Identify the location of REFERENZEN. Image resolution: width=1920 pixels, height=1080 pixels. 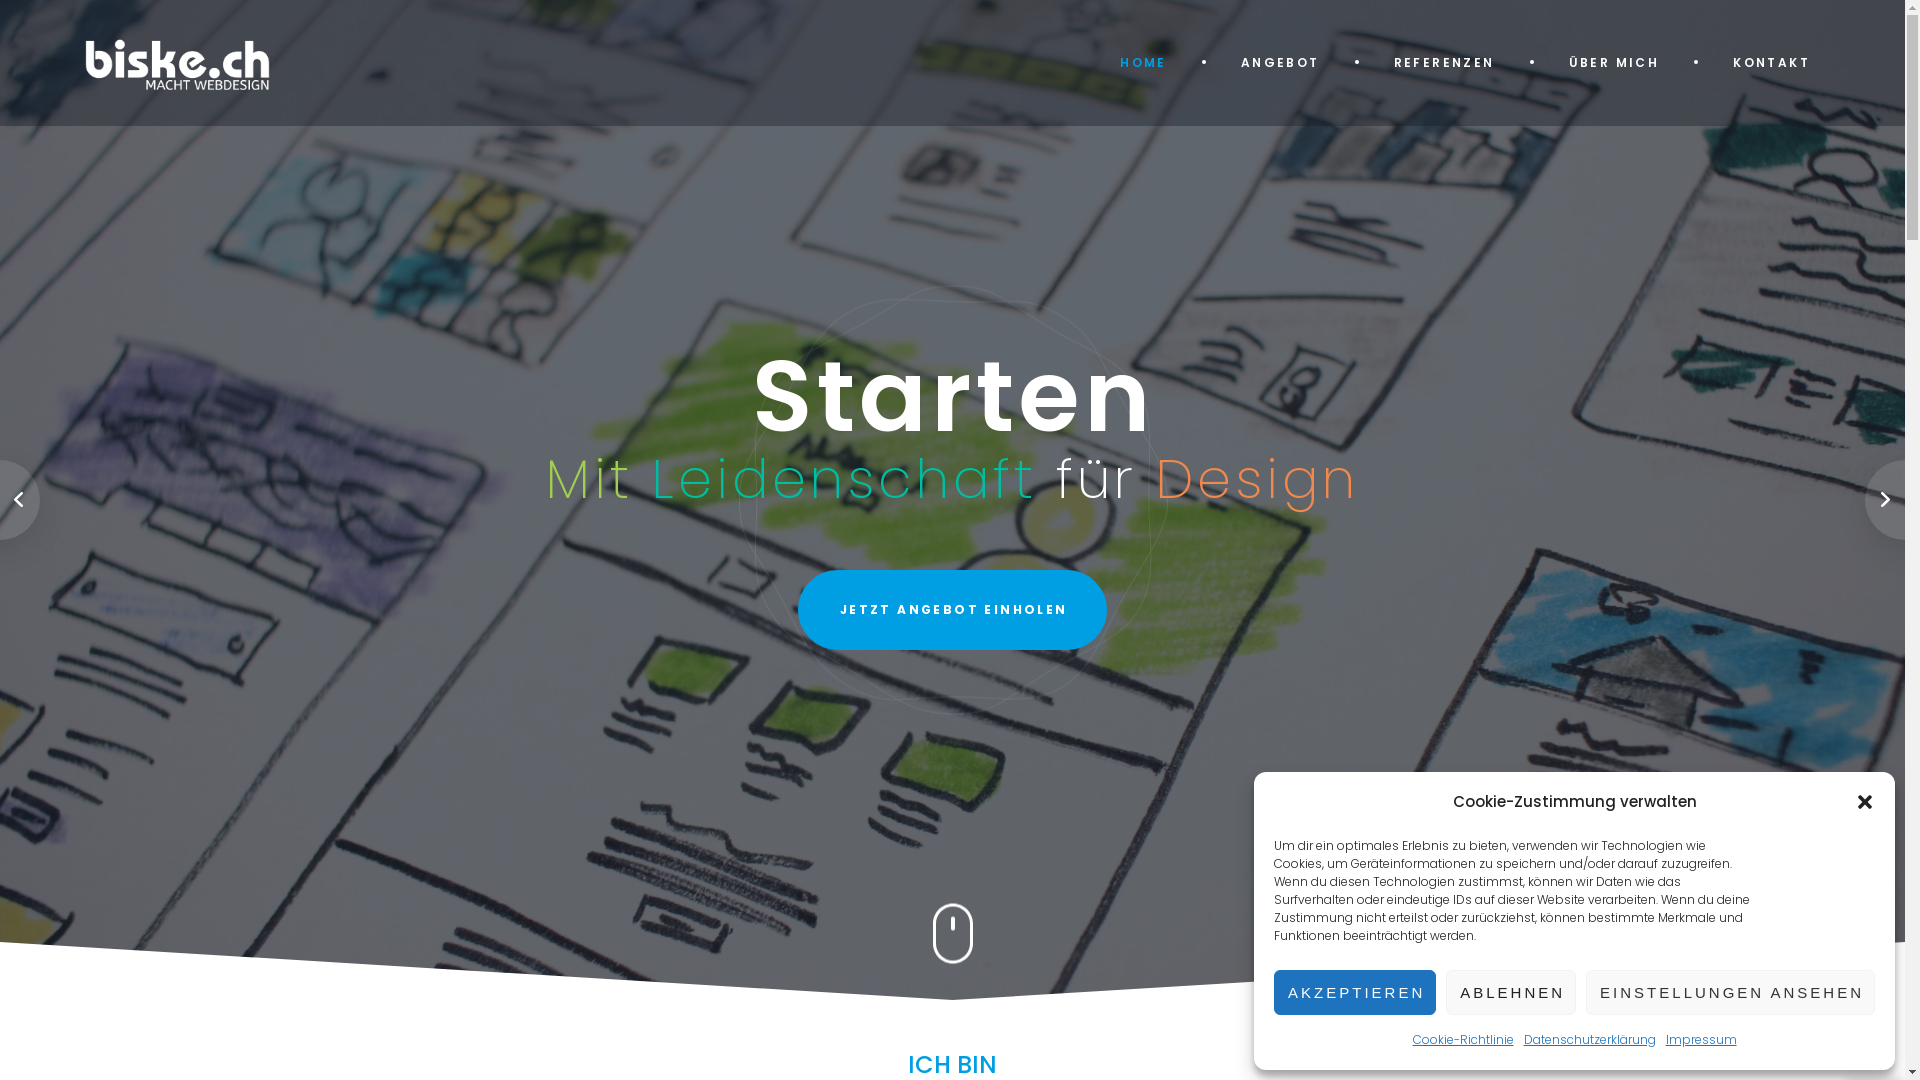
(1446, 63).